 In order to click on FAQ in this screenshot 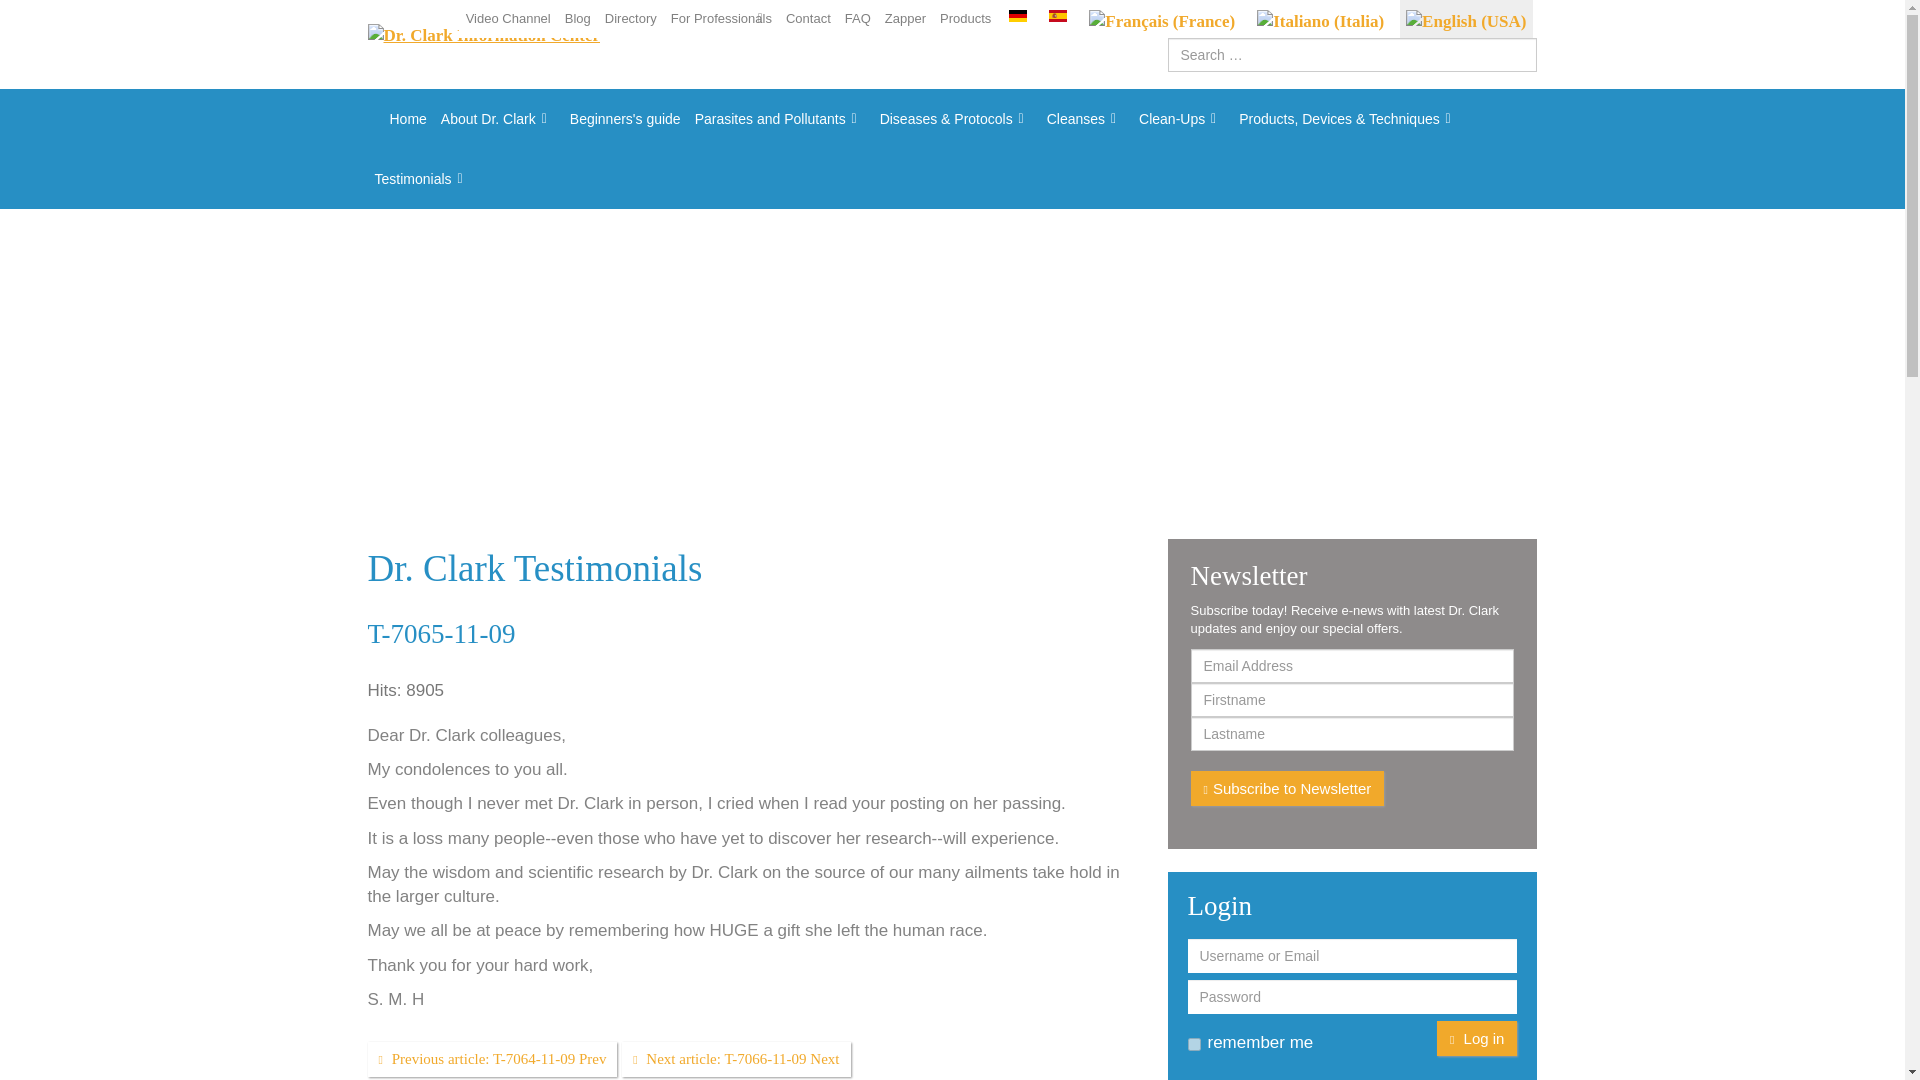, I will do `click(857, 18)`.